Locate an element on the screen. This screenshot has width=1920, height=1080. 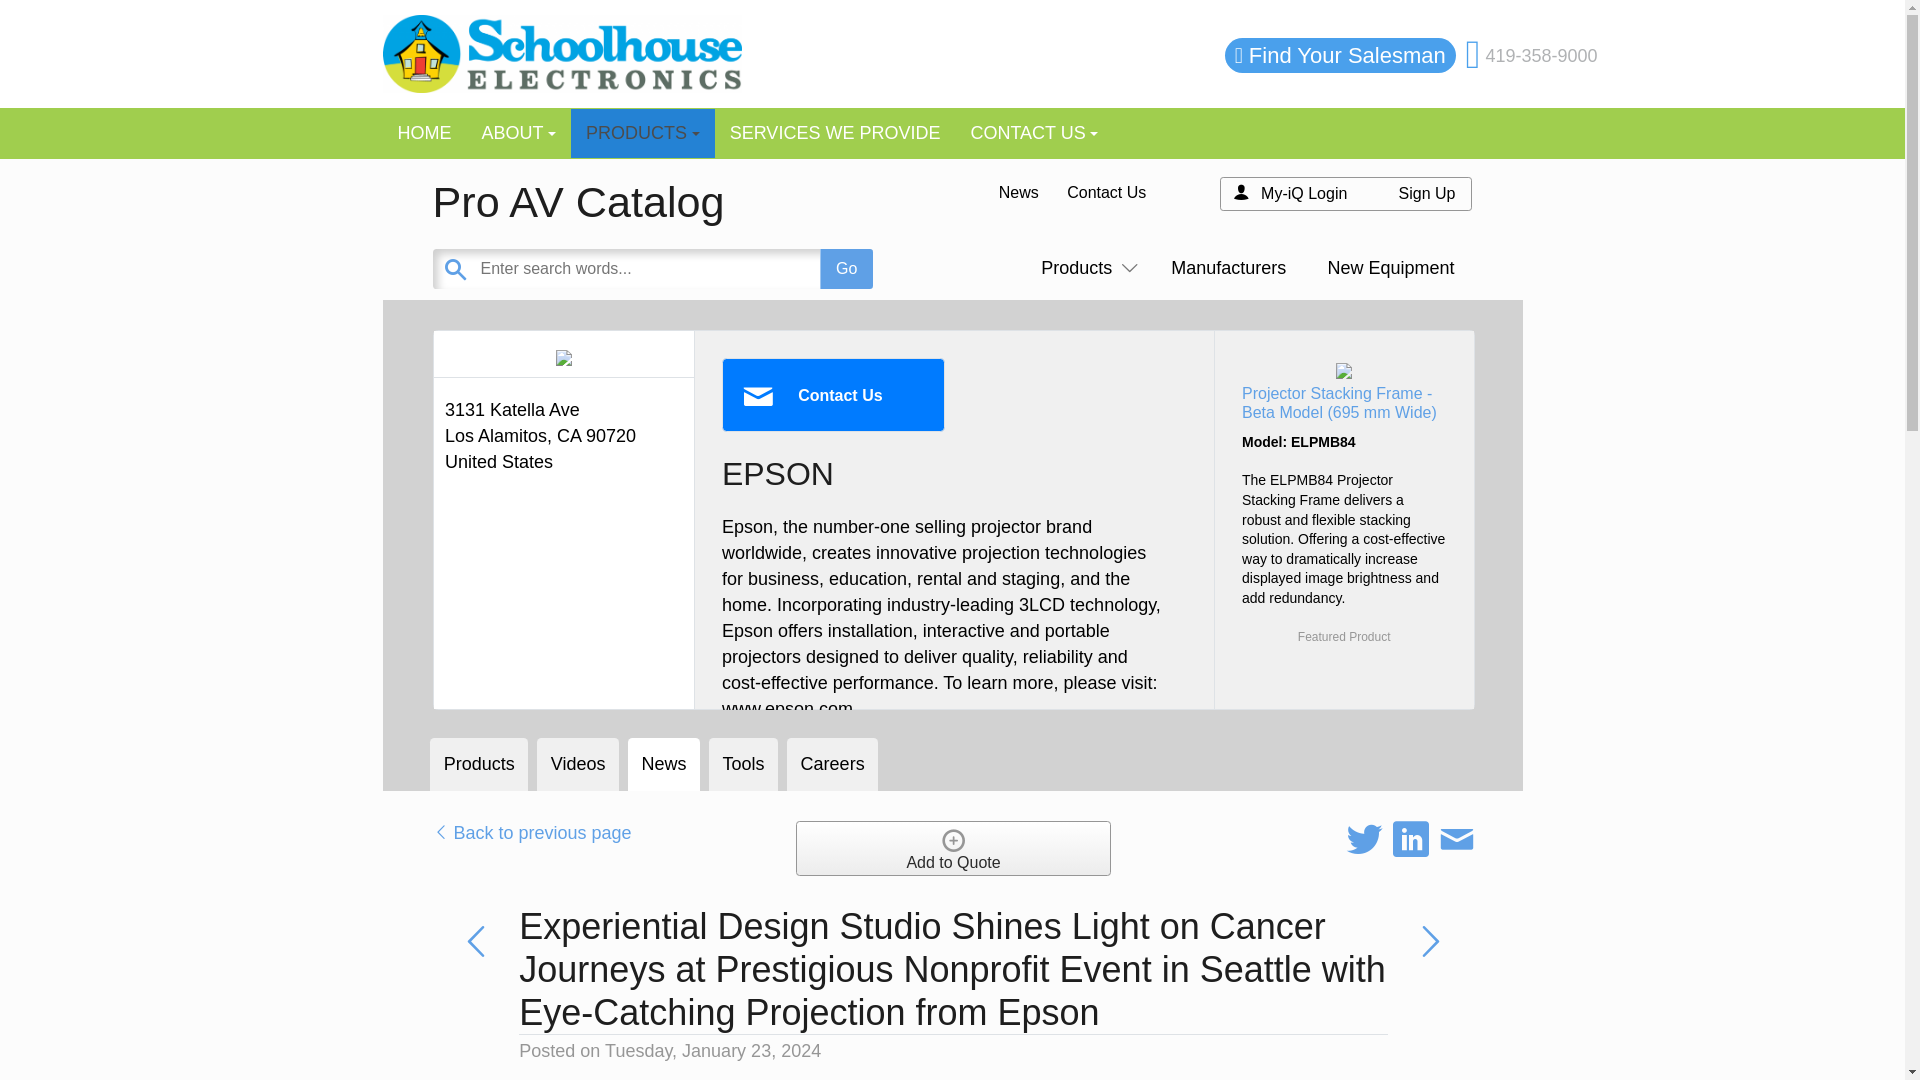
CONTACT US is located at coordinates (1034, 133).